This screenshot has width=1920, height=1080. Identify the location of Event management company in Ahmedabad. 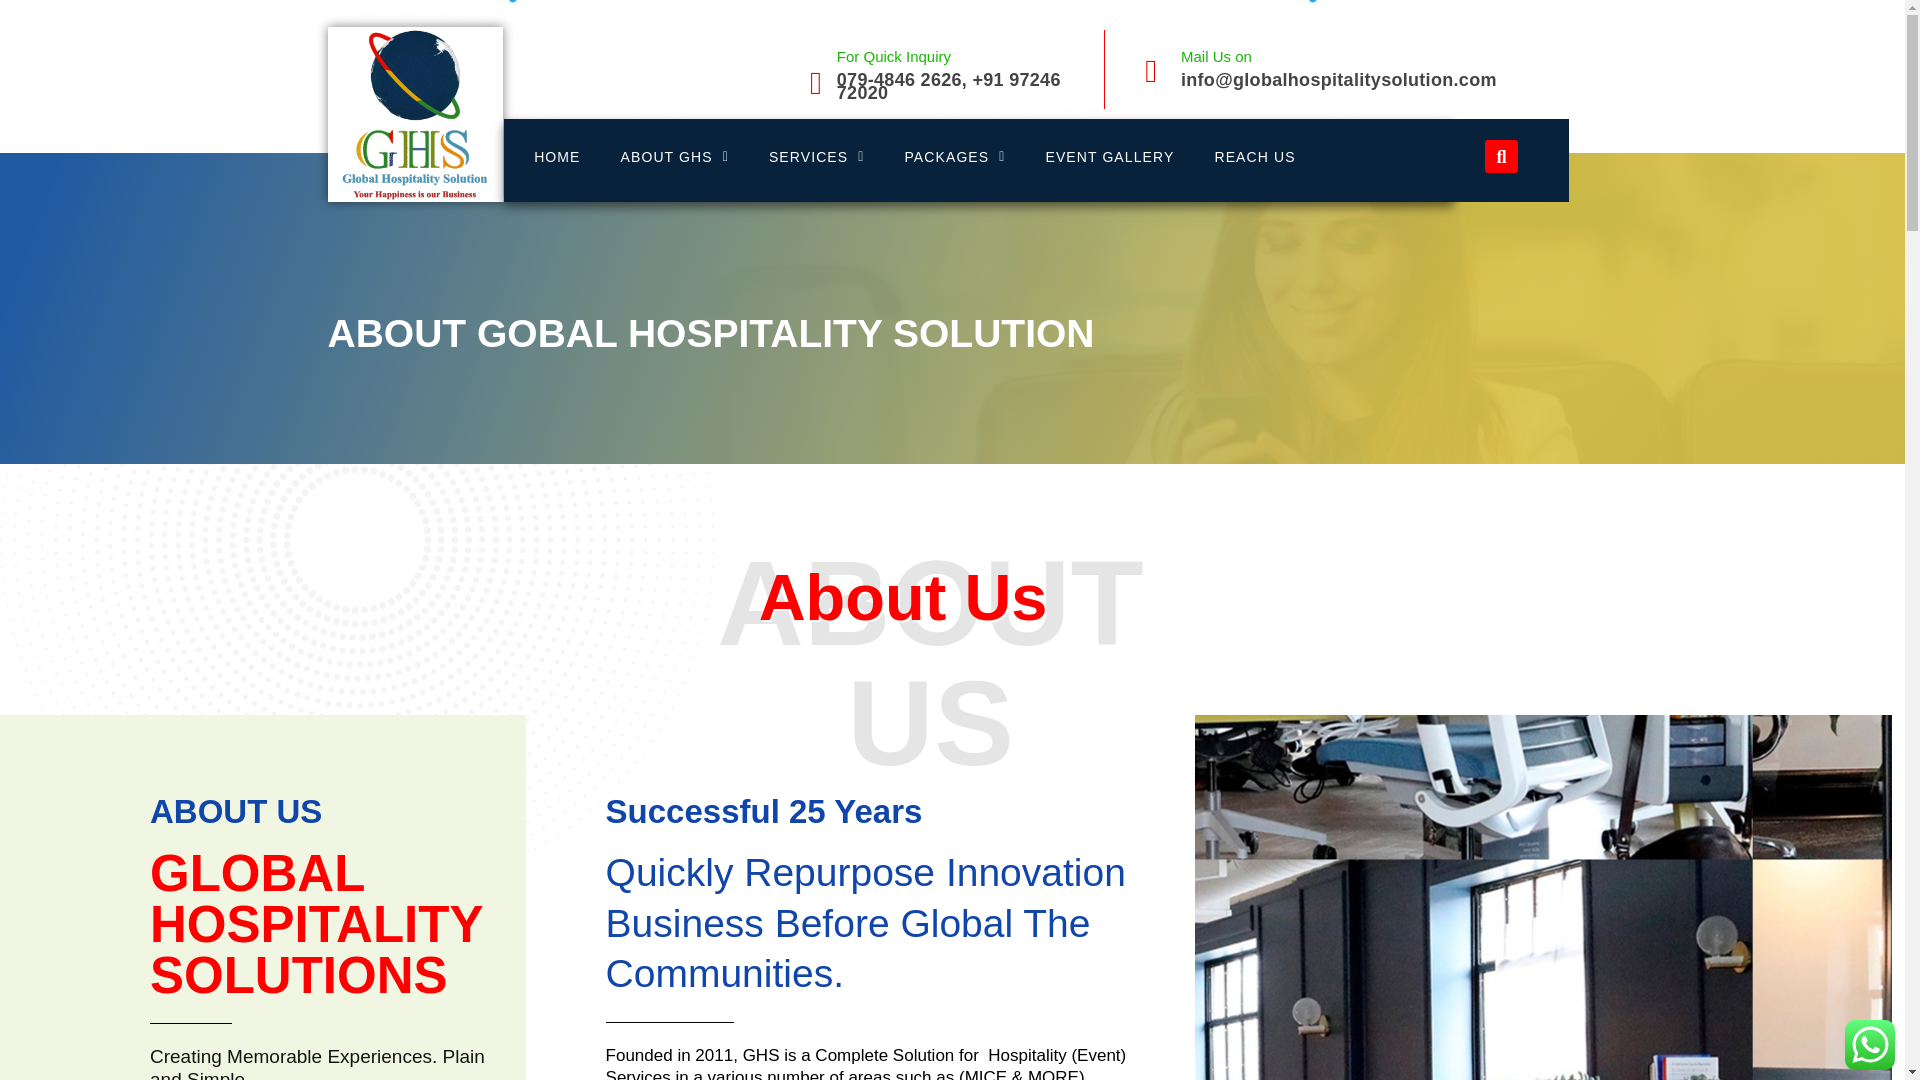
(556, 156).